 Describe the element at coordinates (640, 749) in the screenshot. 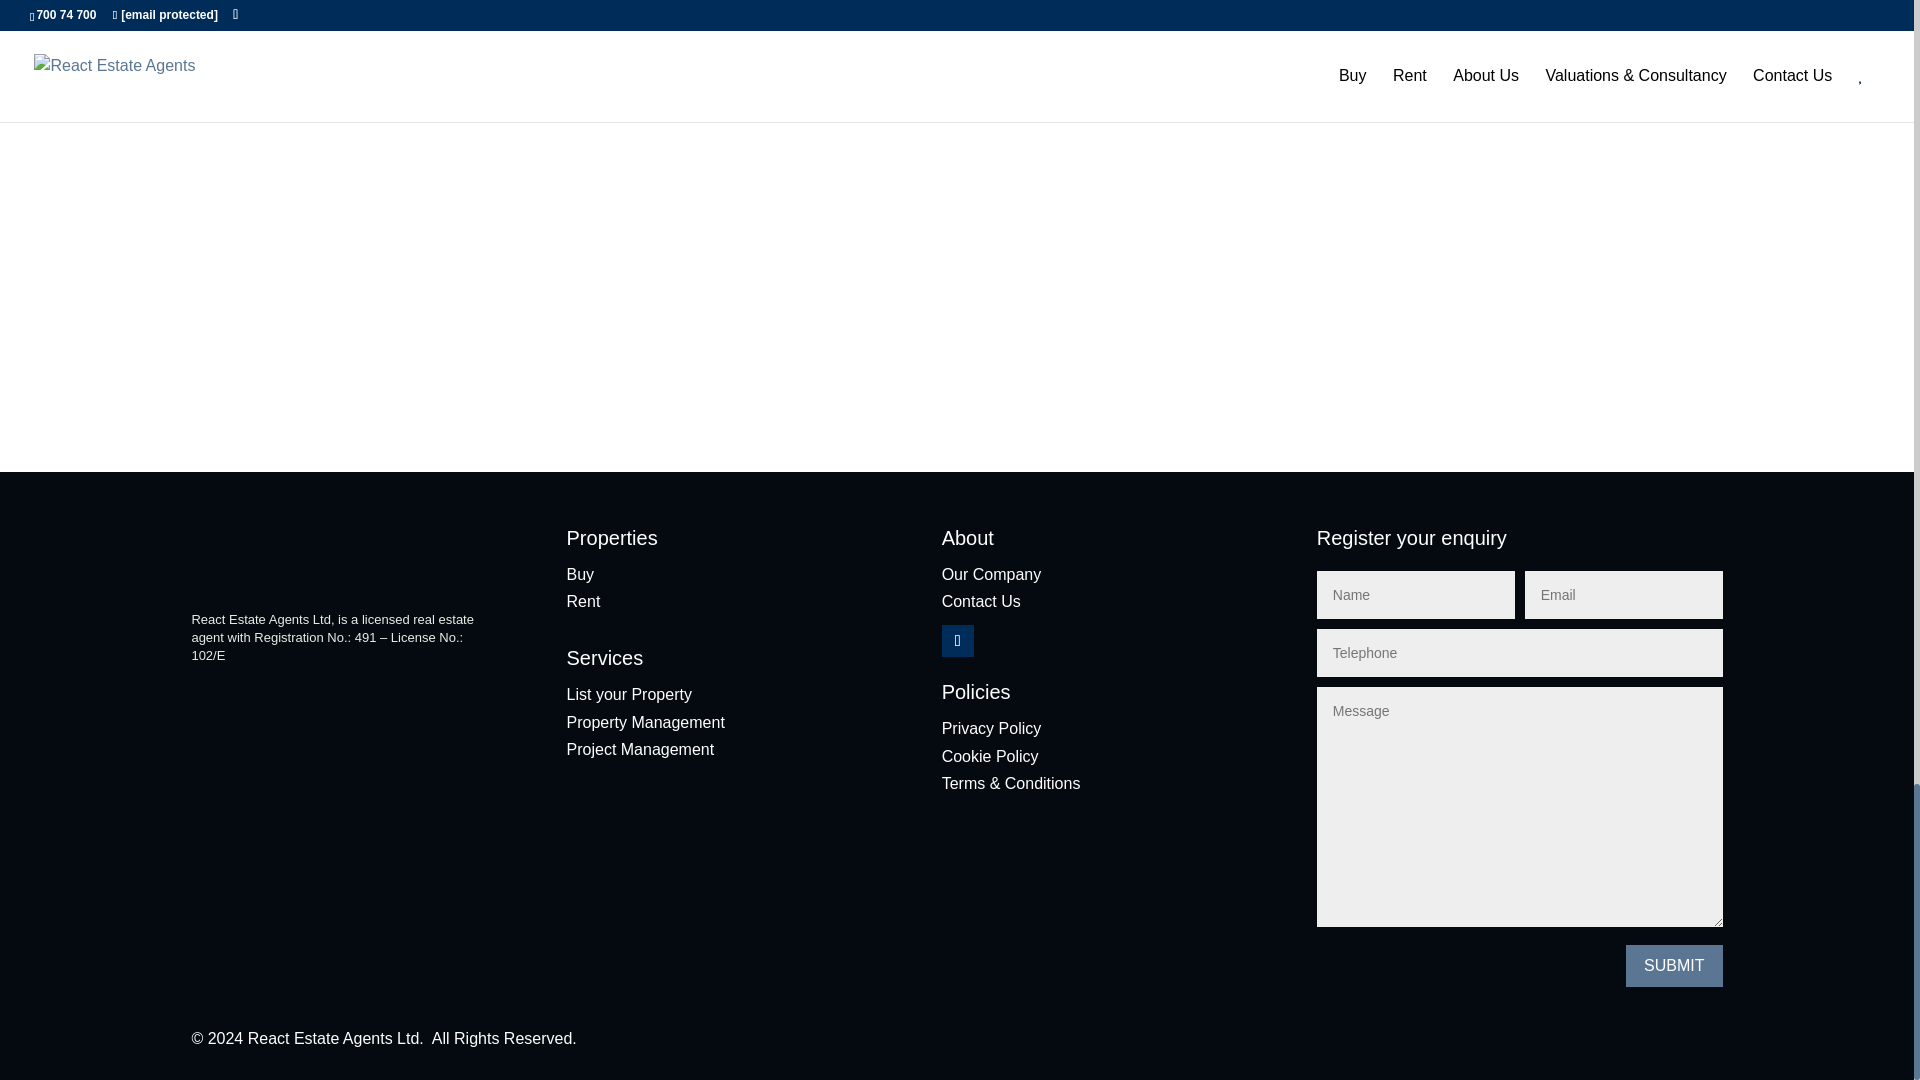

I see `Project Management` at that location.